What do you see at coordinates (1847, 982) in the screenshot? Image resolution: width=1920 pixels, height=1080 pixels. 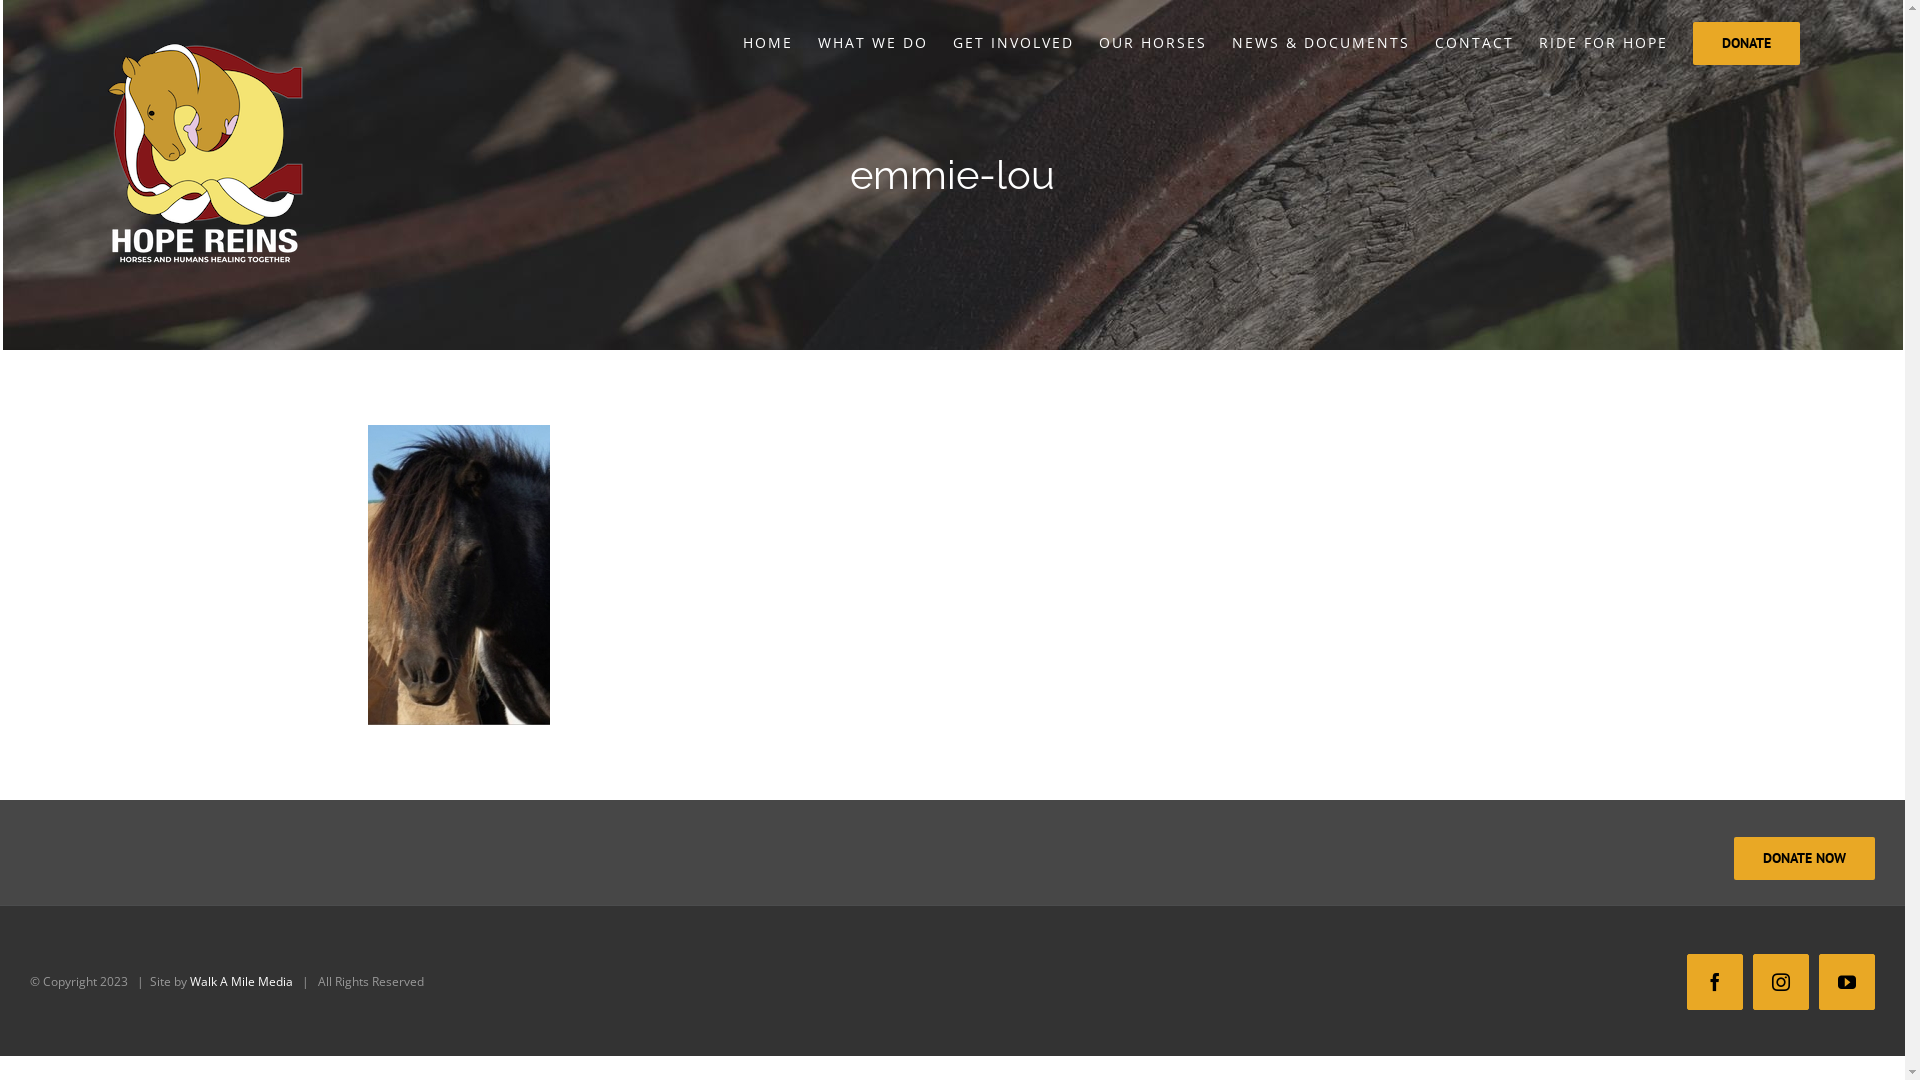 I see `YouTube` at bounding box center [1847, 982].